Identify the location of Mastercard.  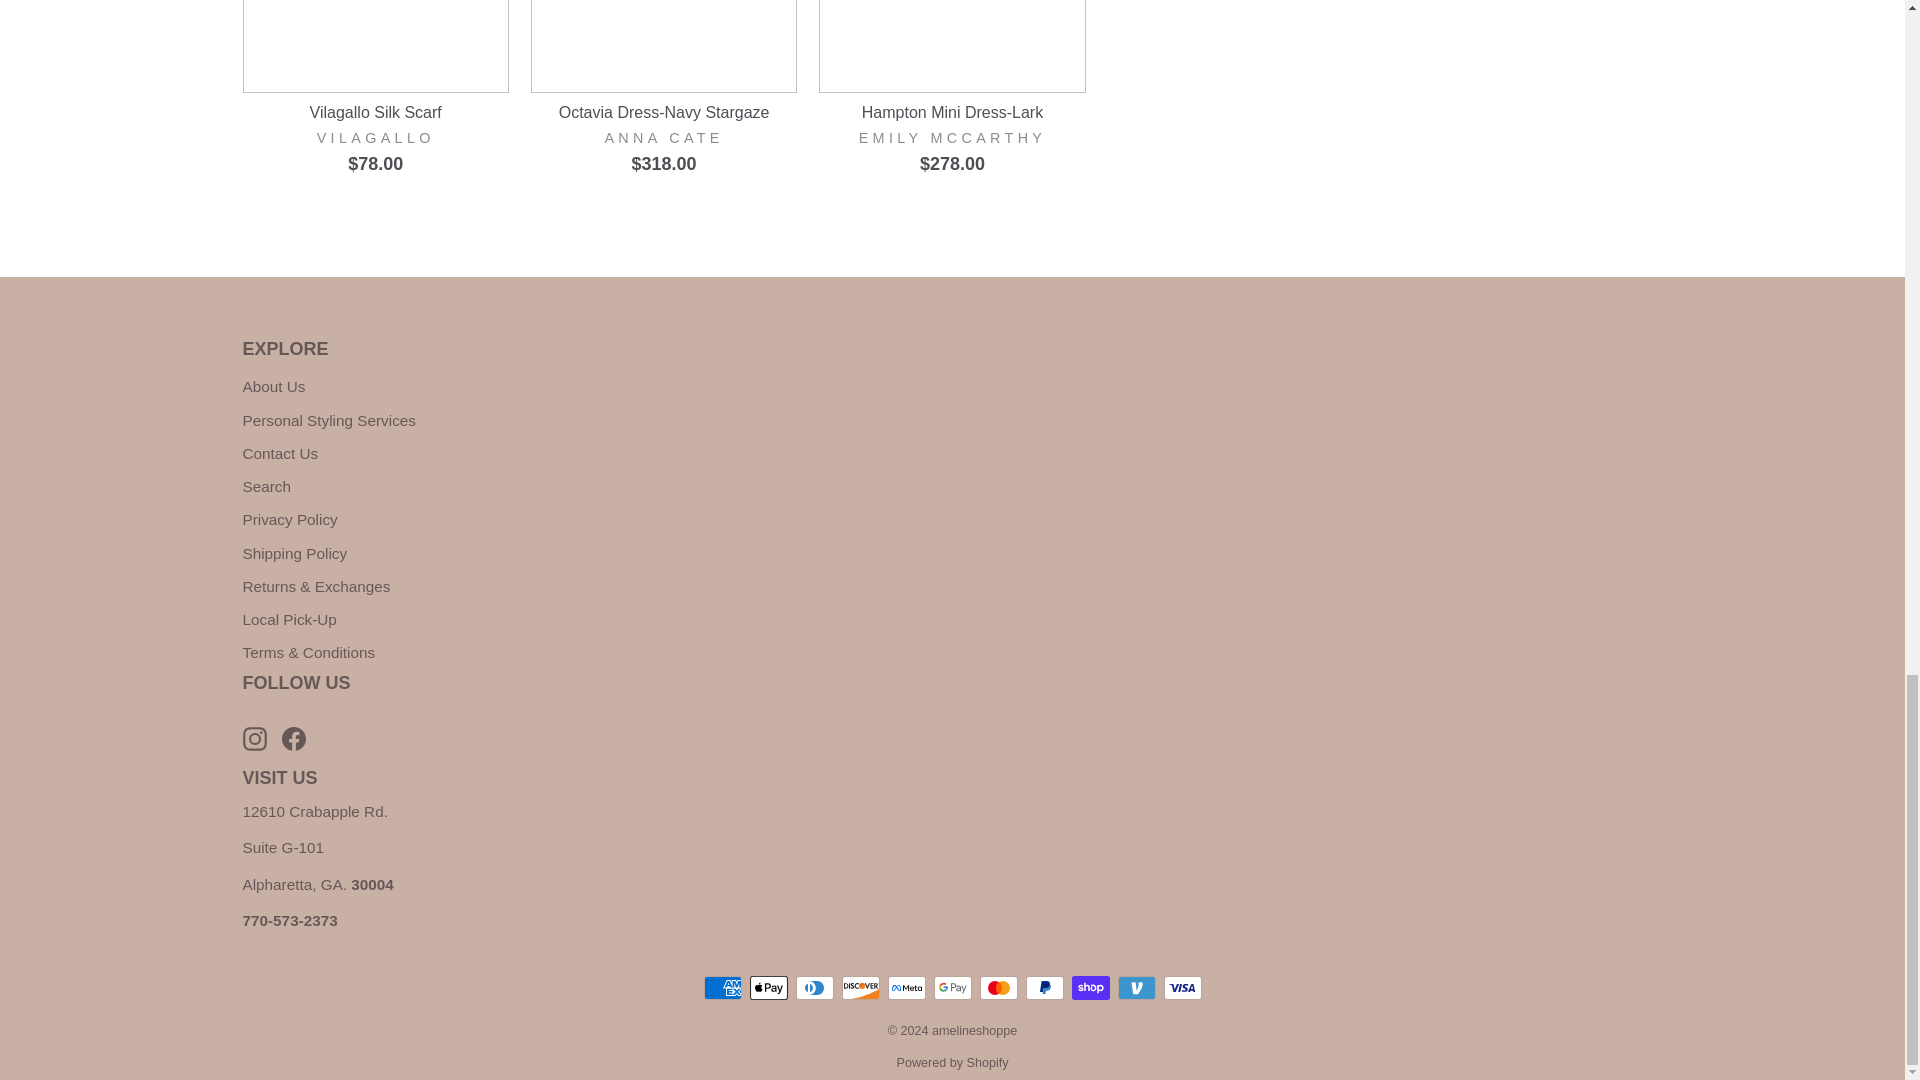
(998, 988).